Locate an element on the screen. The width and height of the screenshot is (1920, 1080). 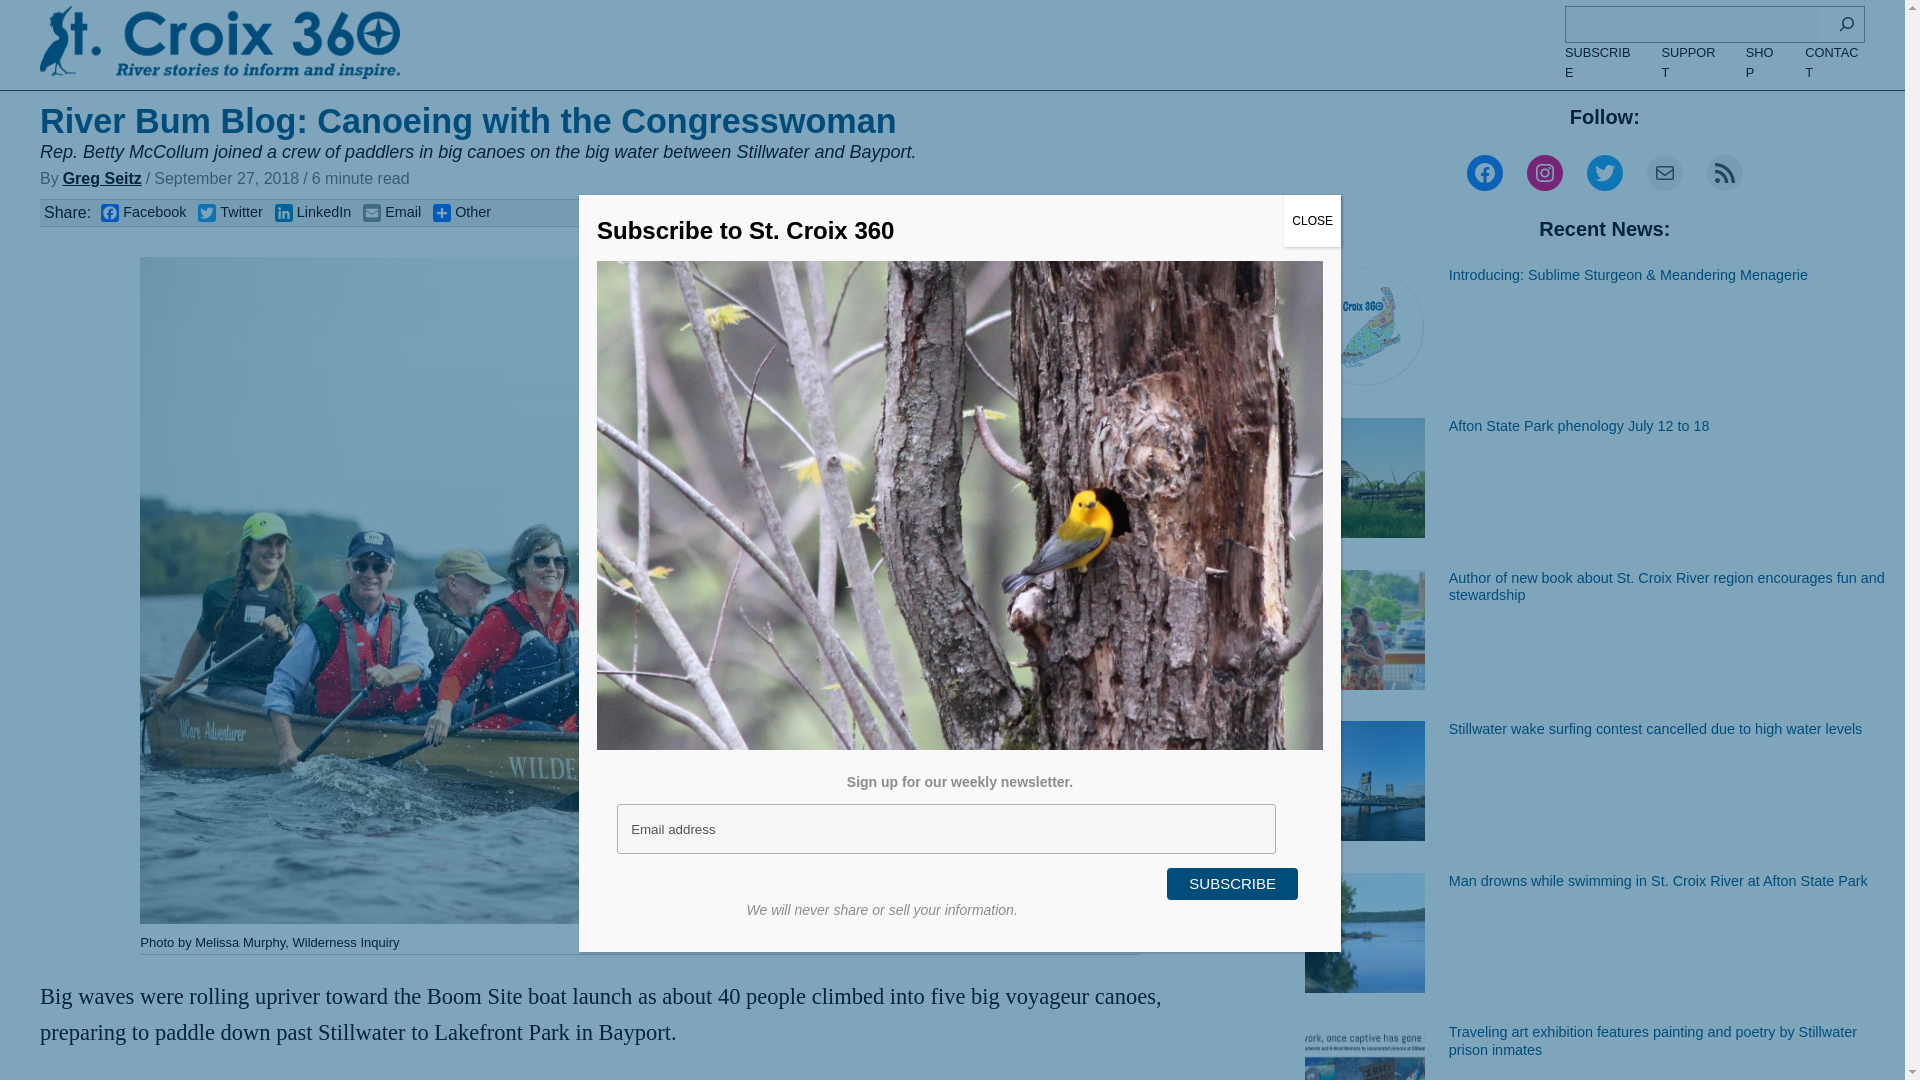
Facebook is located at coordinates (144, 213).